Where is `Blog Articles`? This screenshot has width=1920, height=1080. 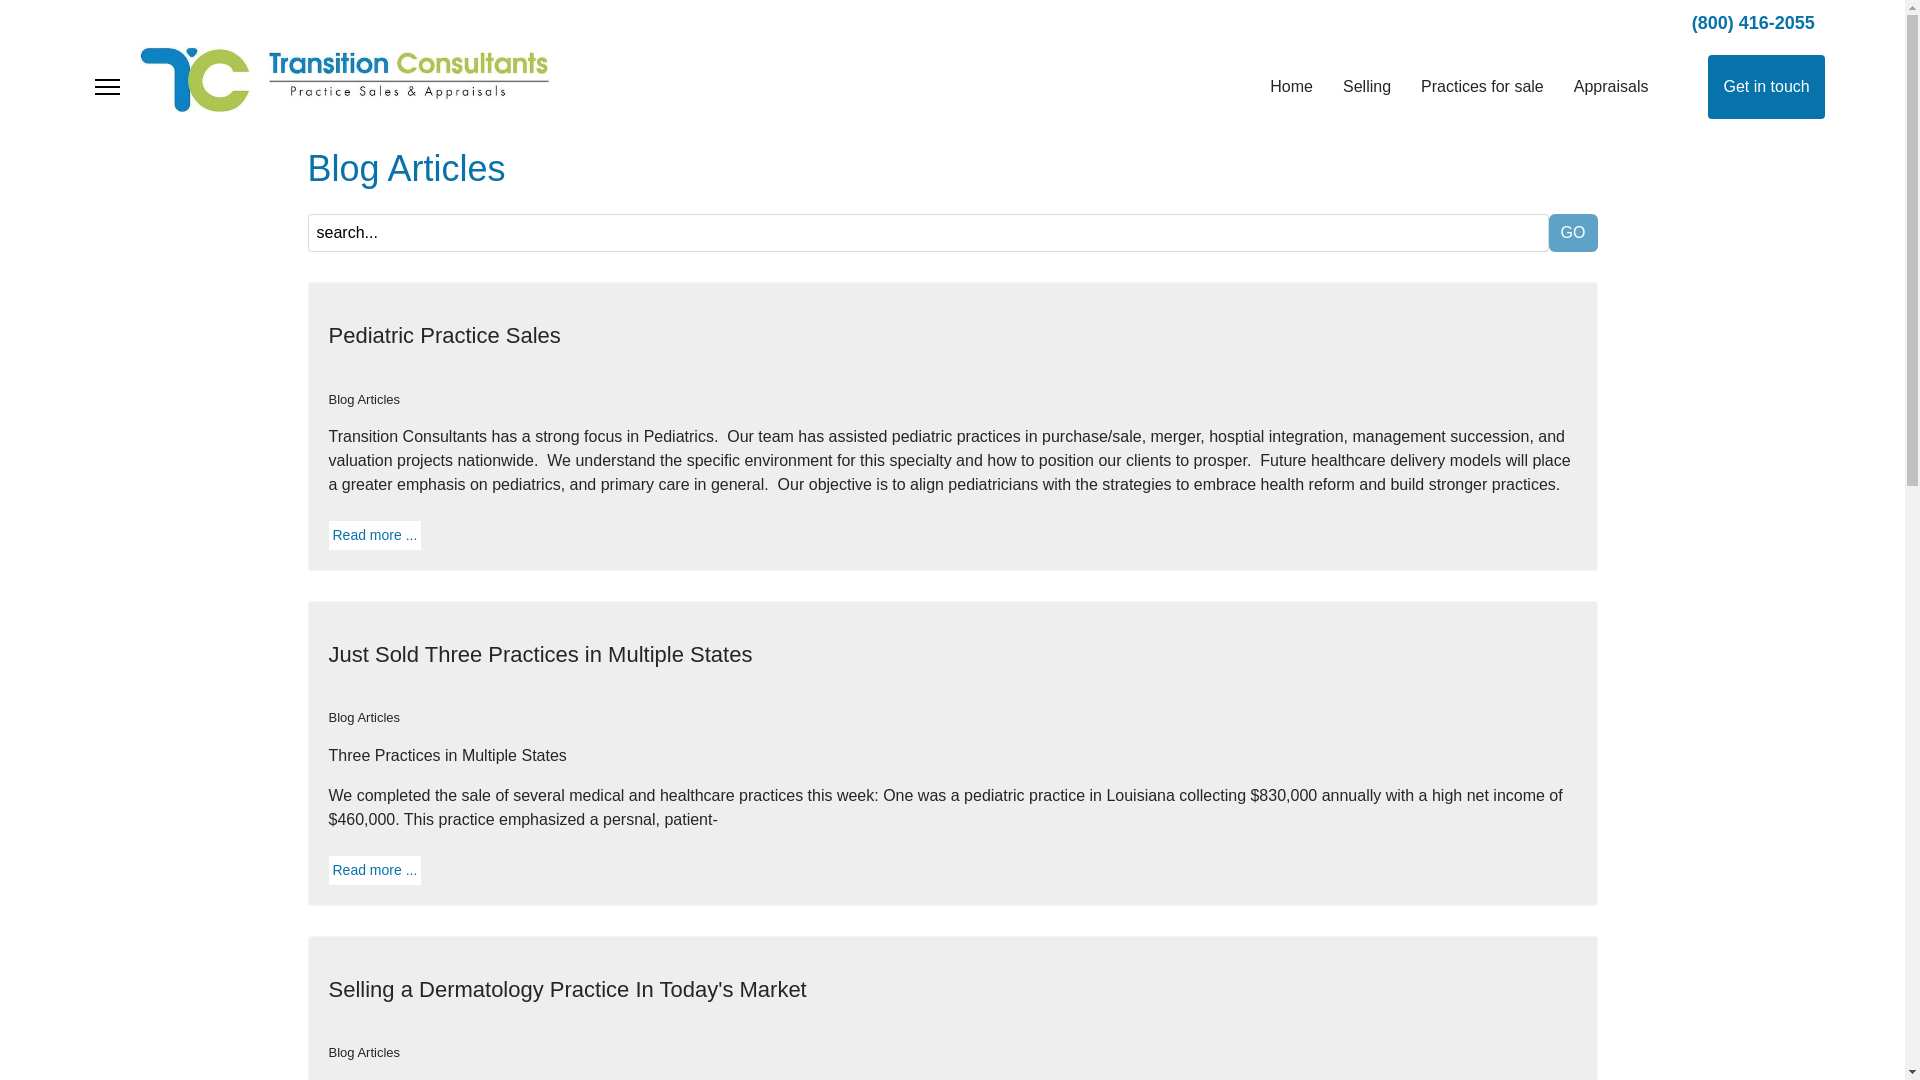 Blog Articles is located at coordinates (364, 1052).